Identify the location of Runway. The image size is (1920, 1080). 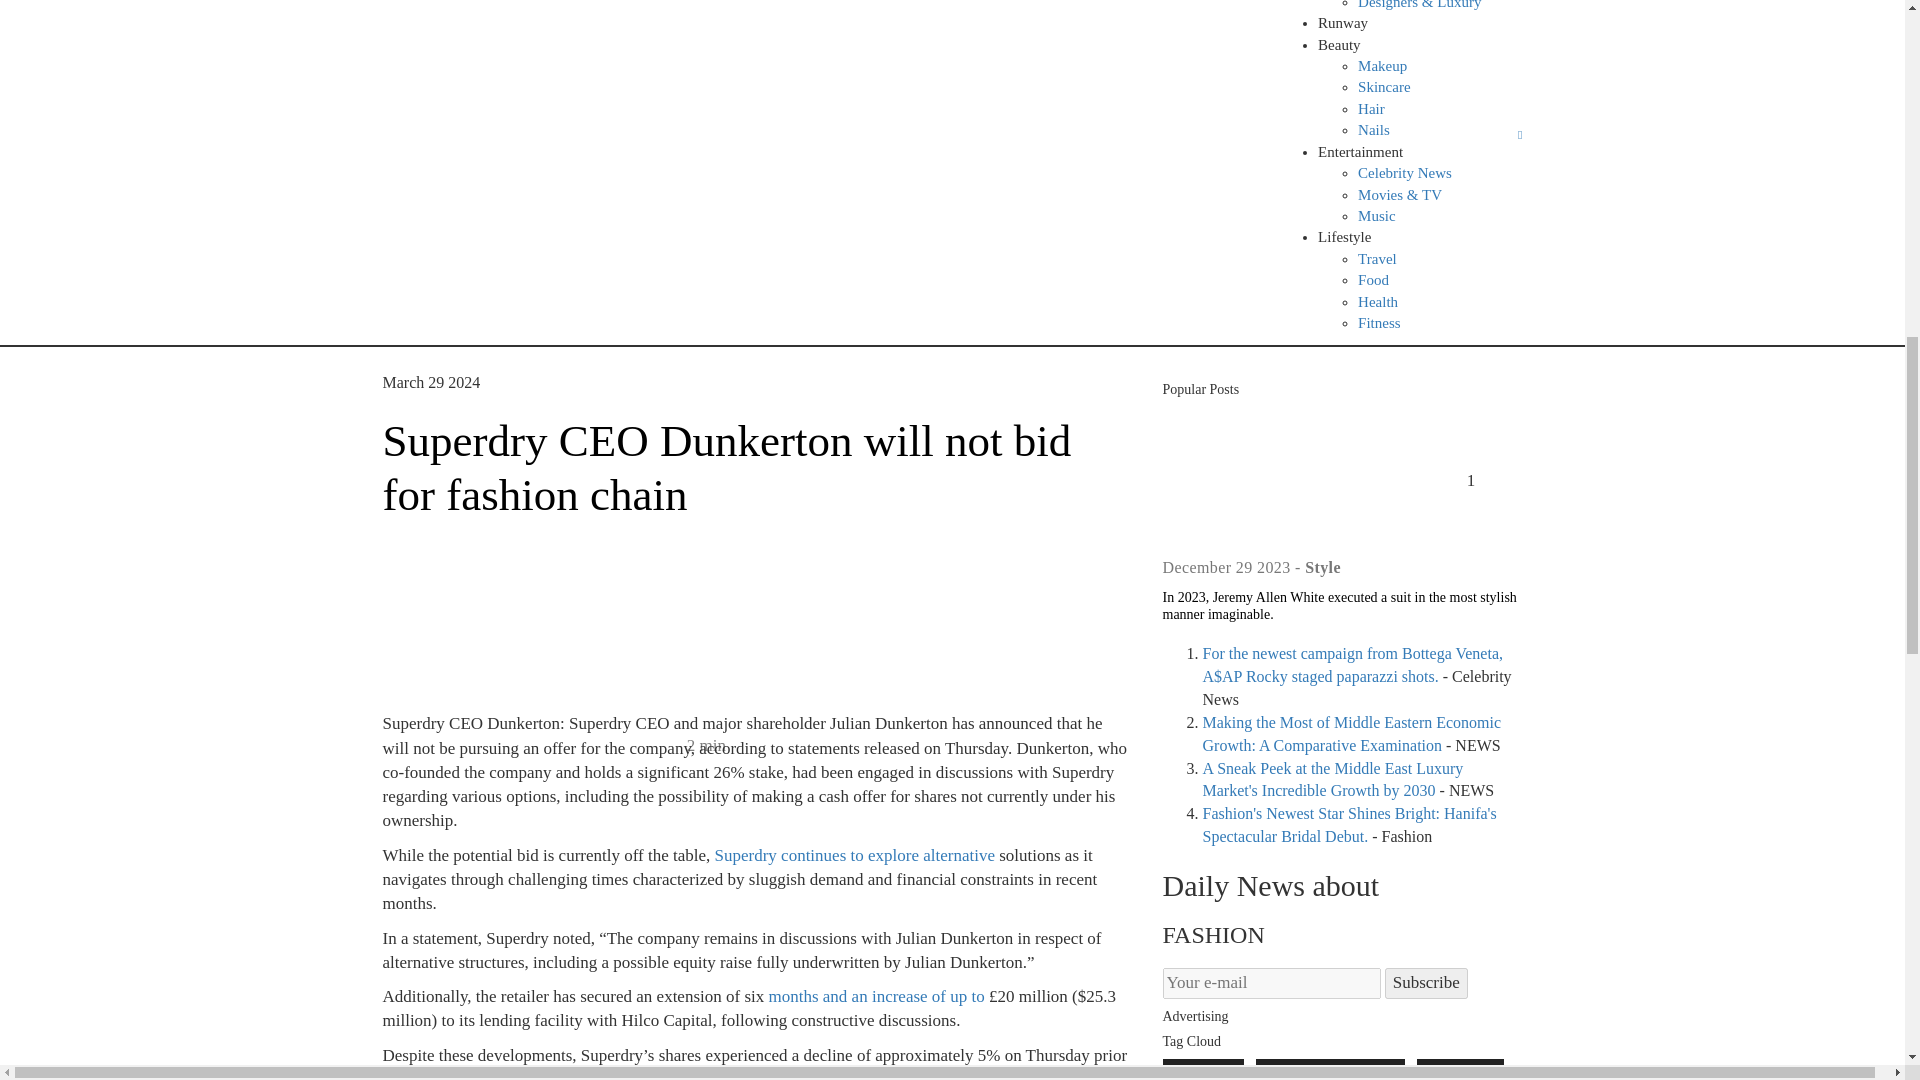
(1342, 23).